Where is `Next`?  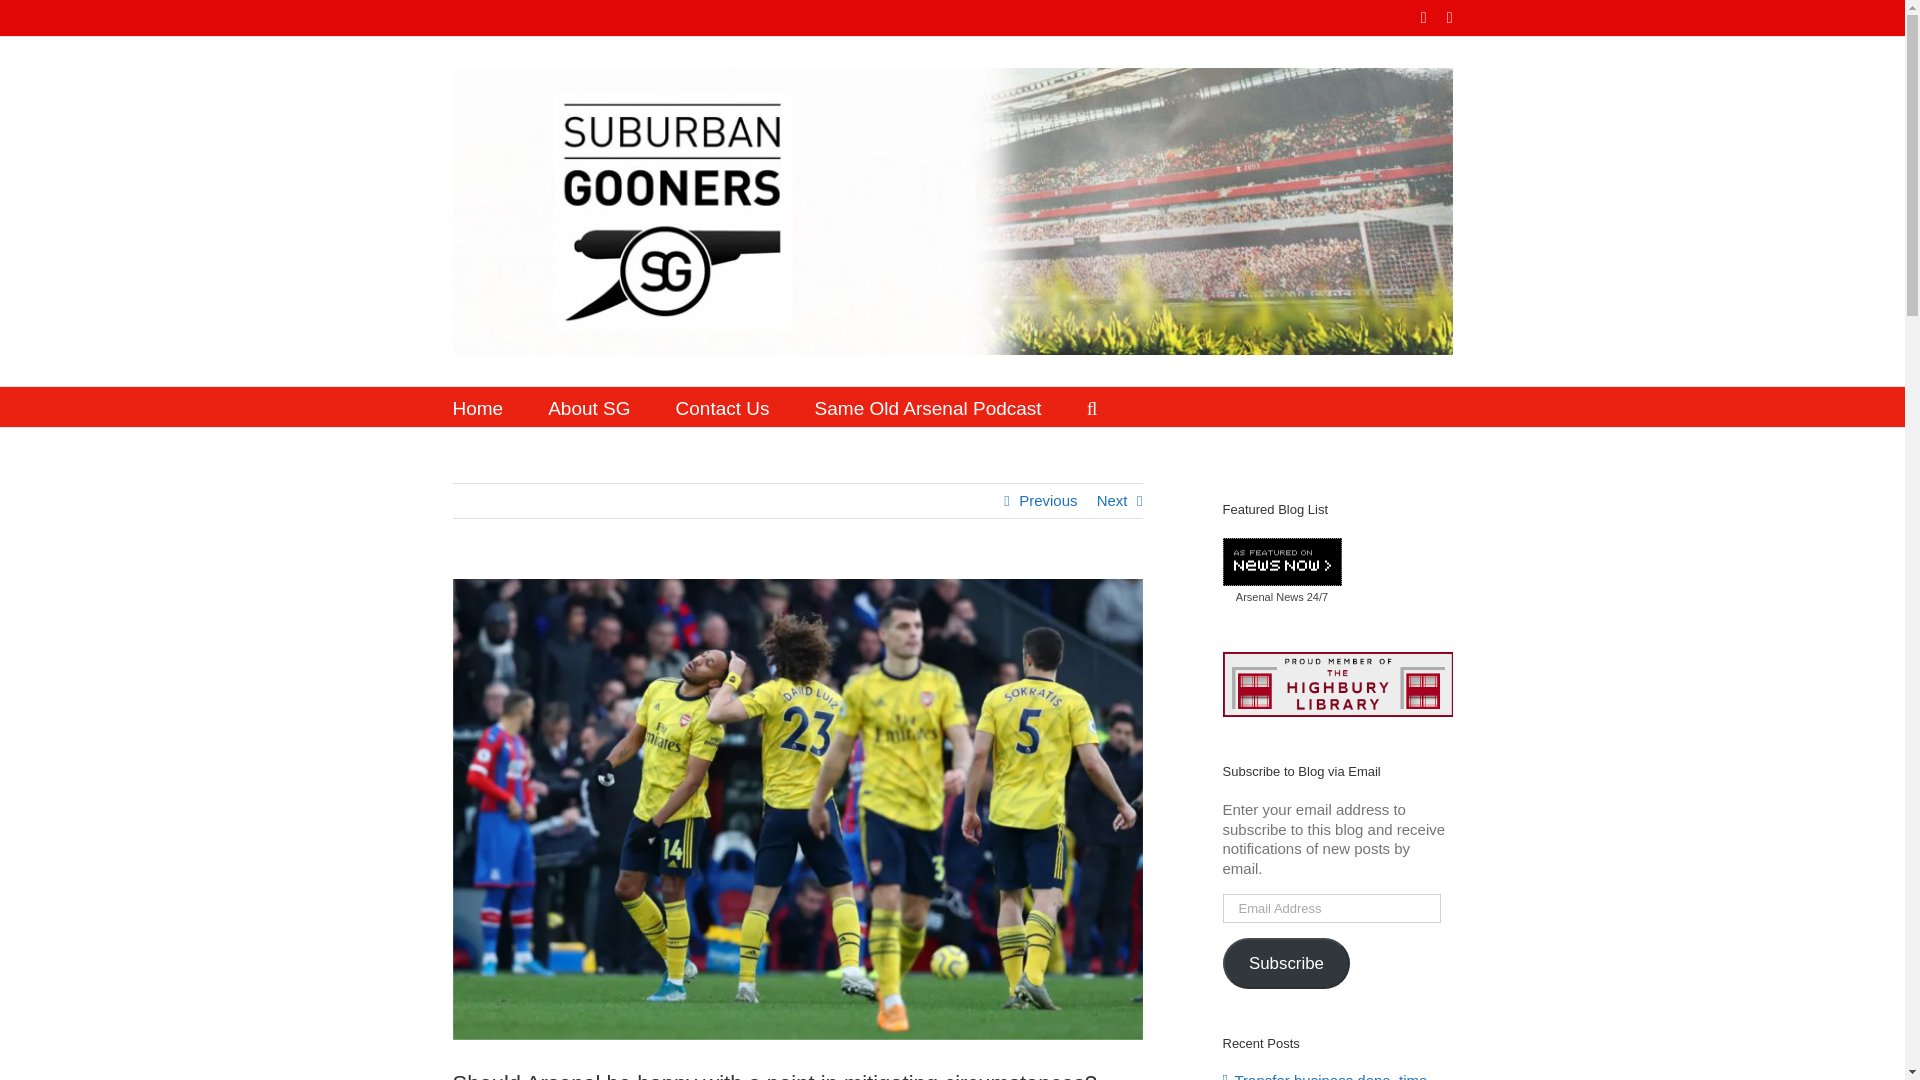 Next is located at coordinates (1112, 500).